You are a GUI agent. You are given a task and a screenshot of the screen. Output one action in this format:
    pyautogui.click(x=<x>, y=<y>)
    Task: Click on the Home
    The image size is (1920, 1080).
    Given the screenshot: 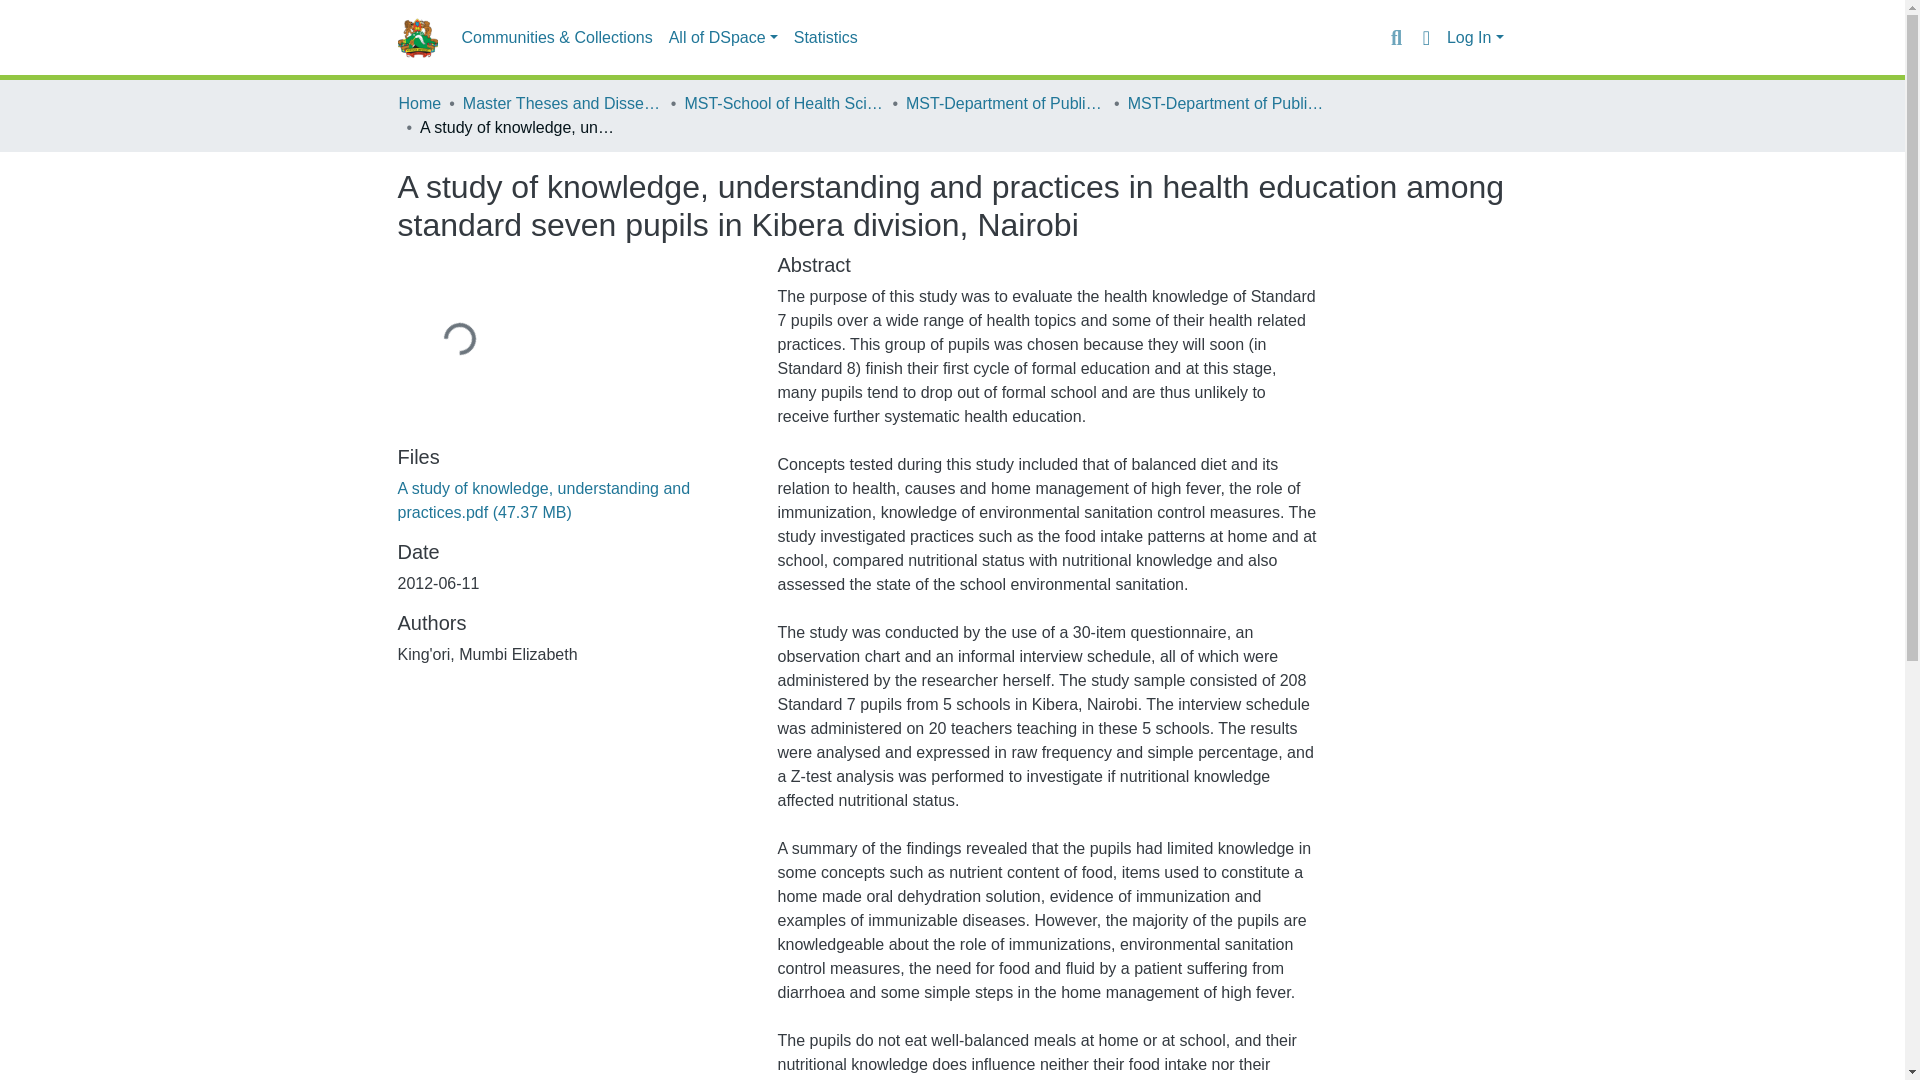 What is the action you would take?
    pyautogui.click(x=419, y=103)
    